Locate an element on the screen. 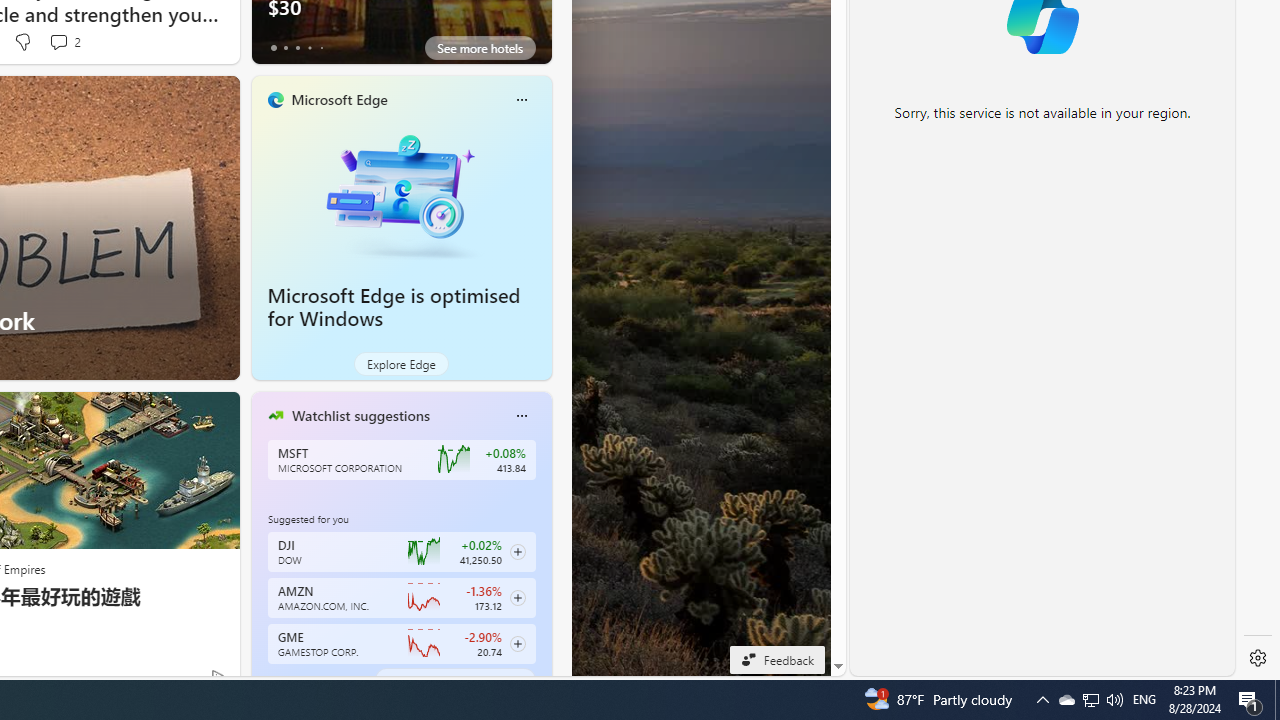 The height and width of the screenshot is (720, 1280). Microsoft Edge is optimised for Windows is located at coordinates (394, 307).